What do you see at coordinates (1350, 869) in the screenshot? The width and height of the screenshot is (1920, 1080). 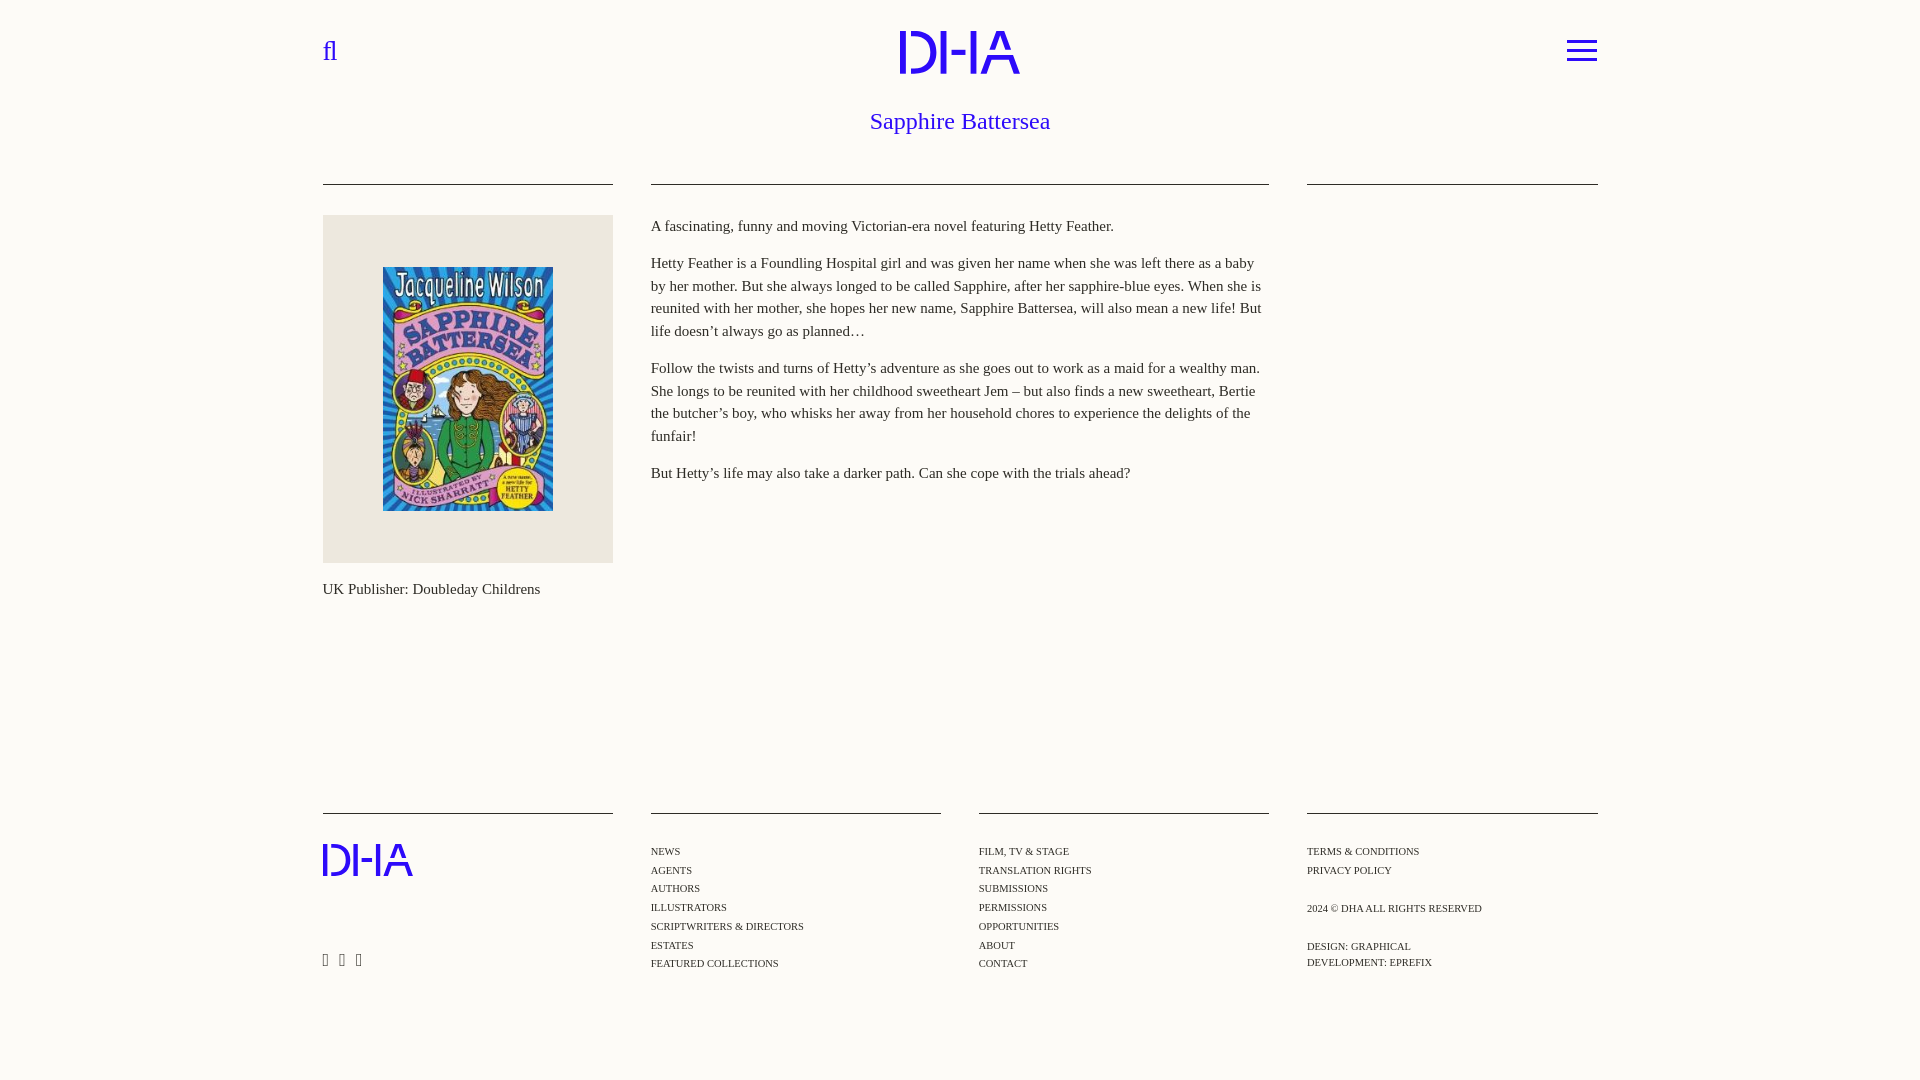 I see `PRIVACY POLICY` at bounding box center [1350, 869].